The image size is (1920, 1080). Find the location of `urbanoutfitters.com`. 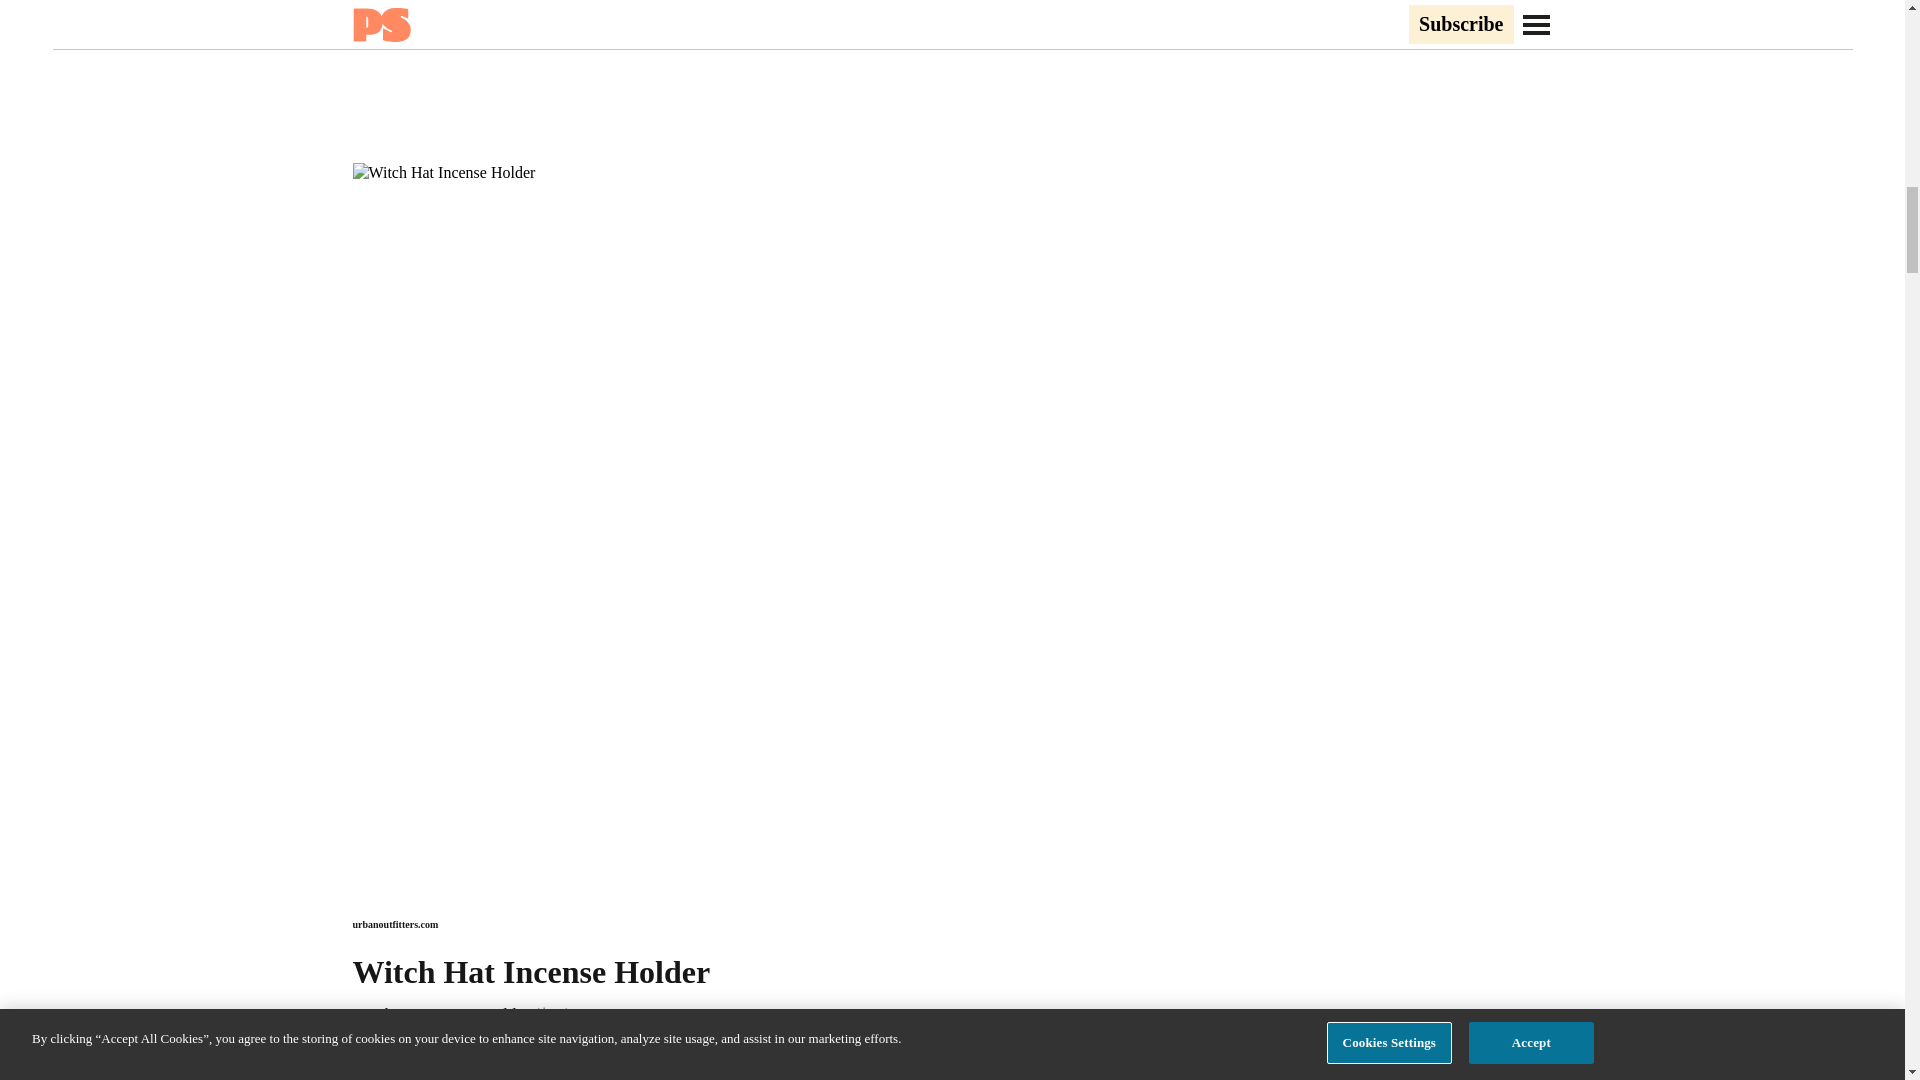

urbanoutfitters.com is located at coordinates (394, 924).